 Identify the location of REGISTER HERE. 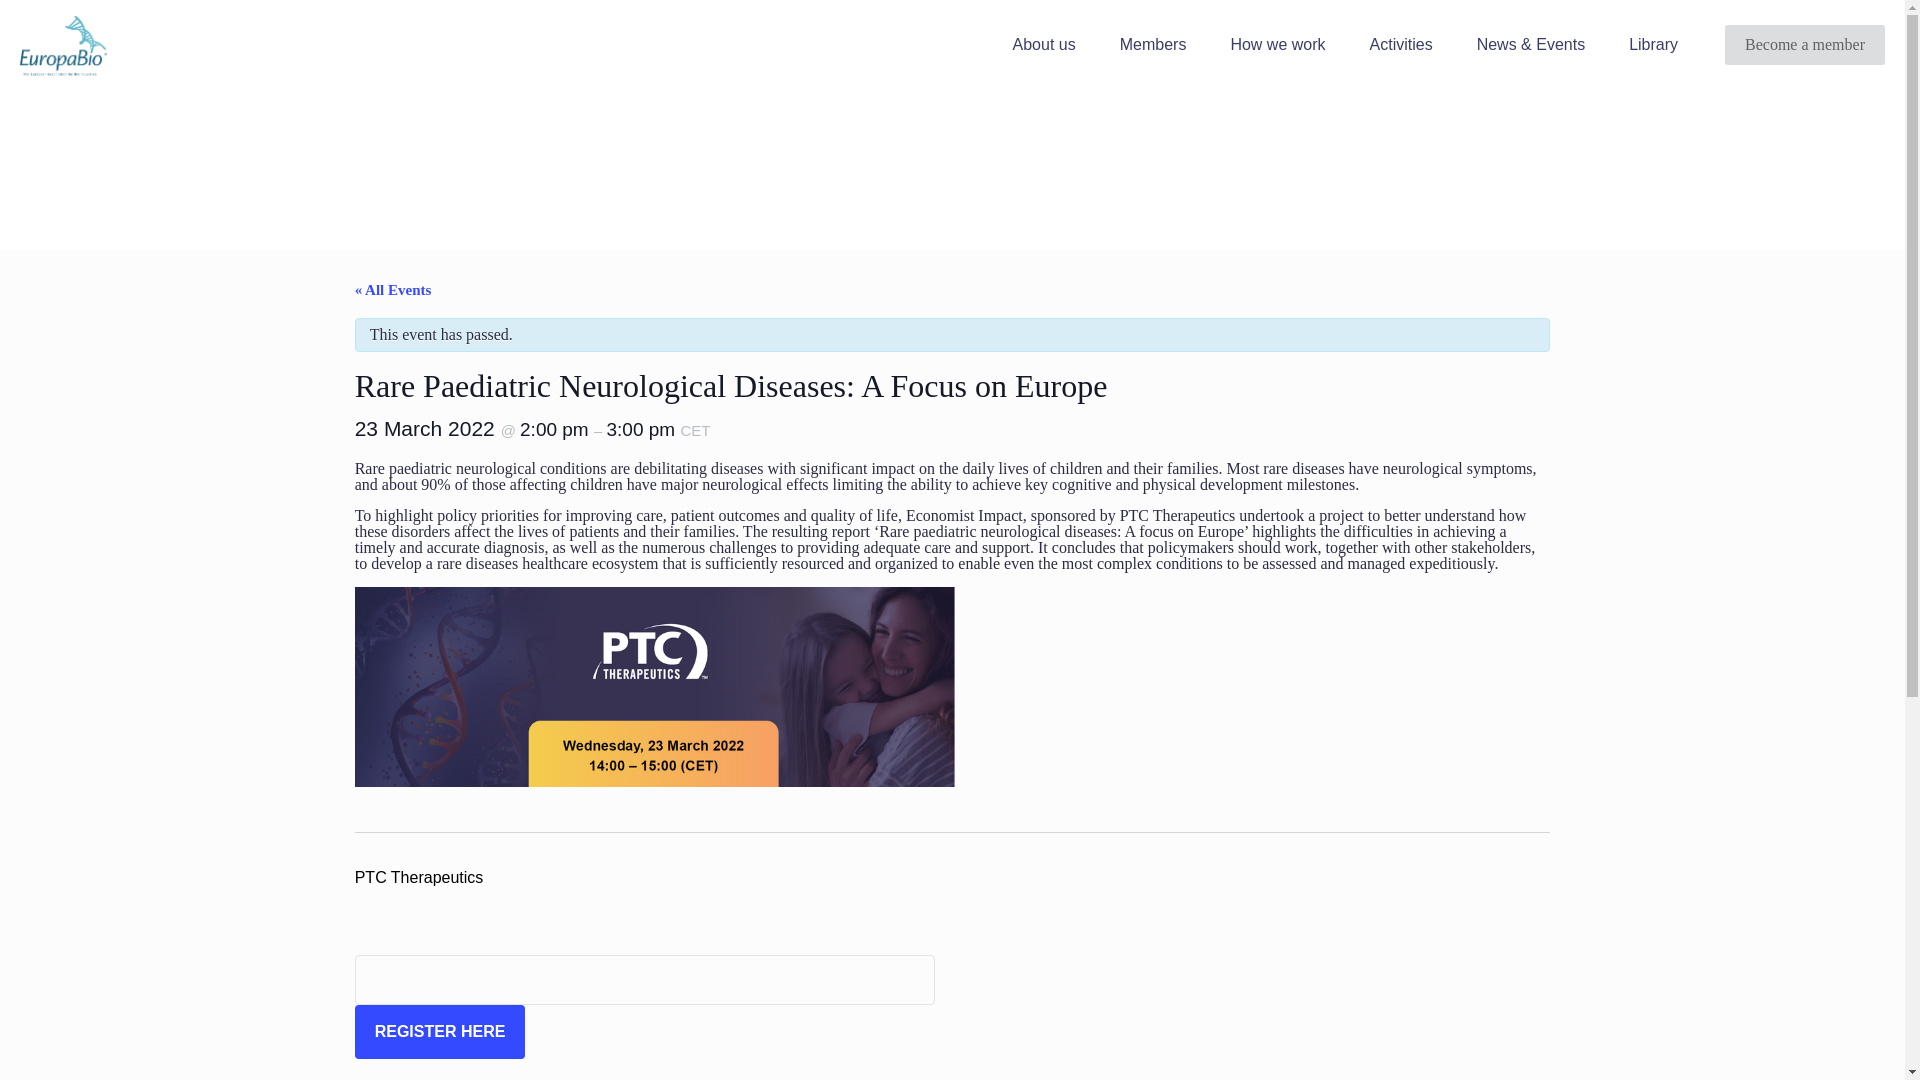
(440, 1032).